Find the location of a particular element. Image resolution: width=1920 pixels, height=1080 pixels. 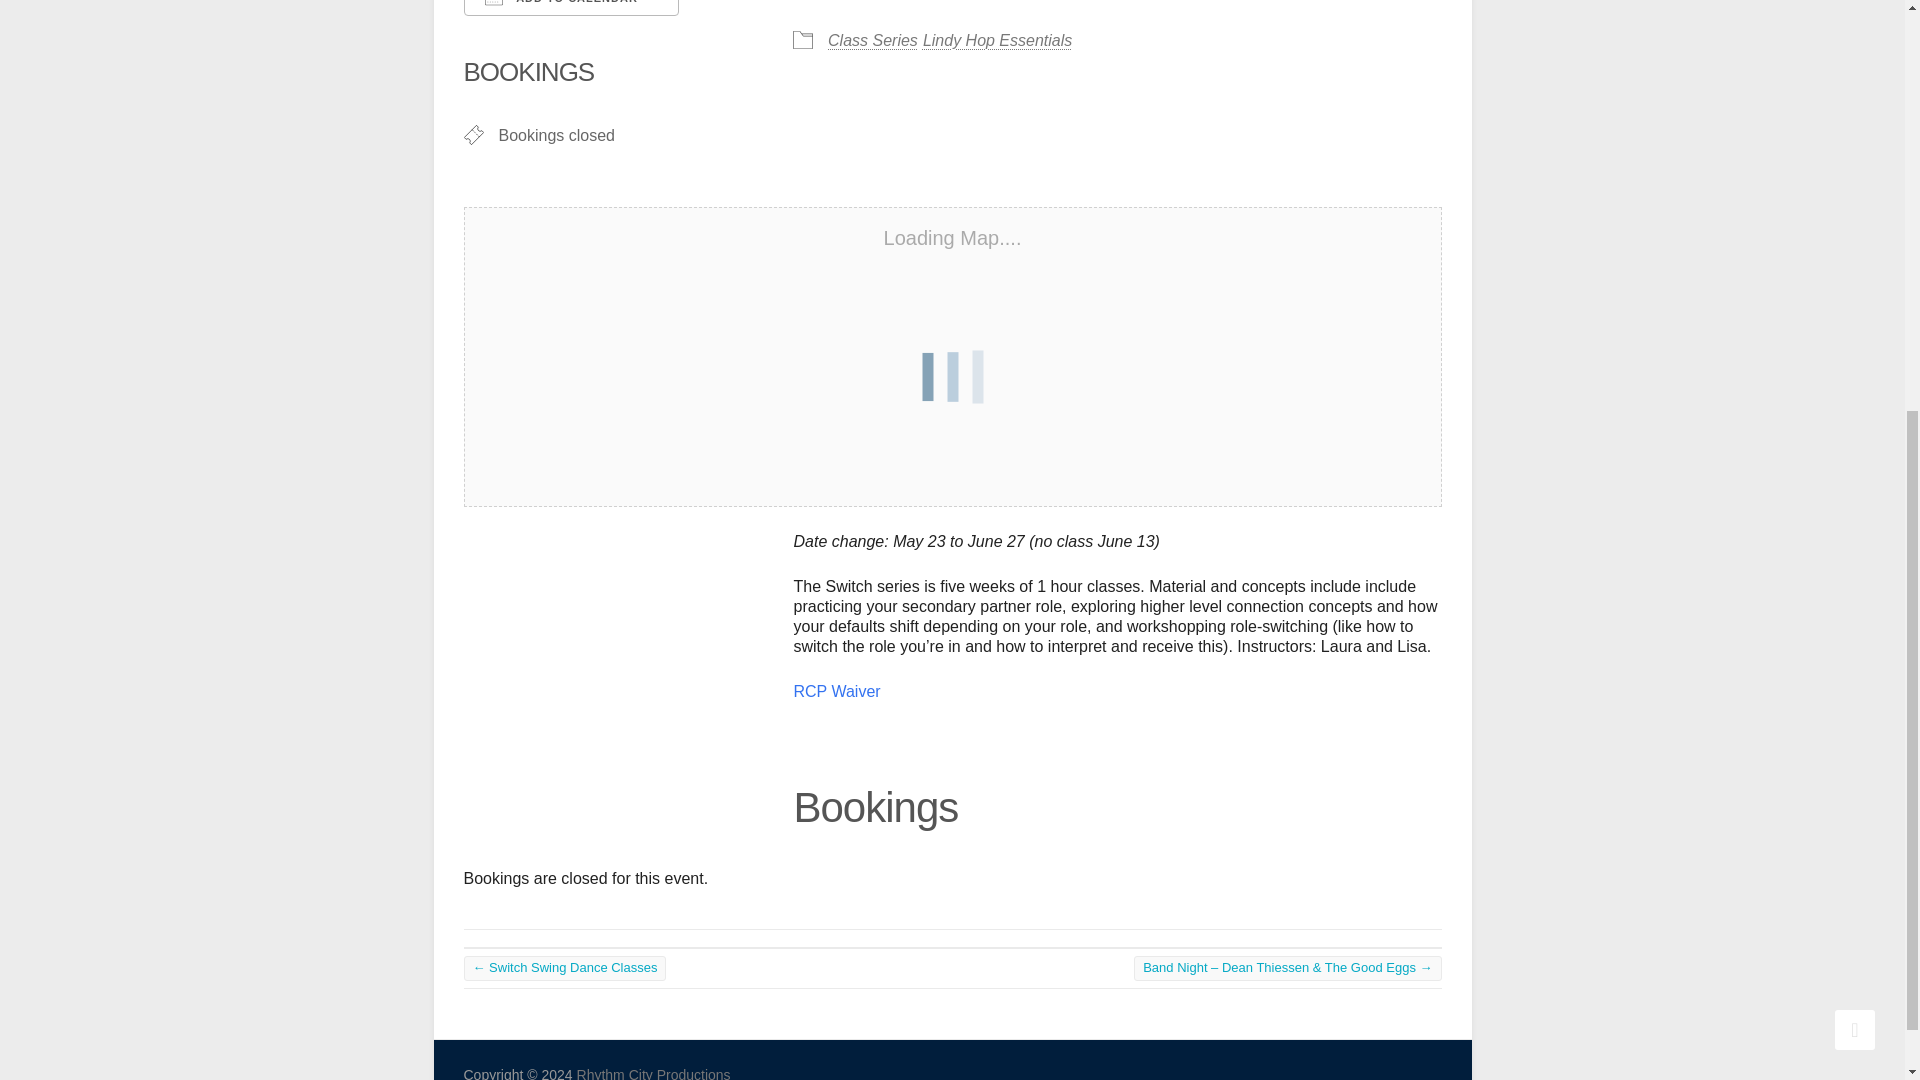

Class Series is located at coordinates (872, 40).